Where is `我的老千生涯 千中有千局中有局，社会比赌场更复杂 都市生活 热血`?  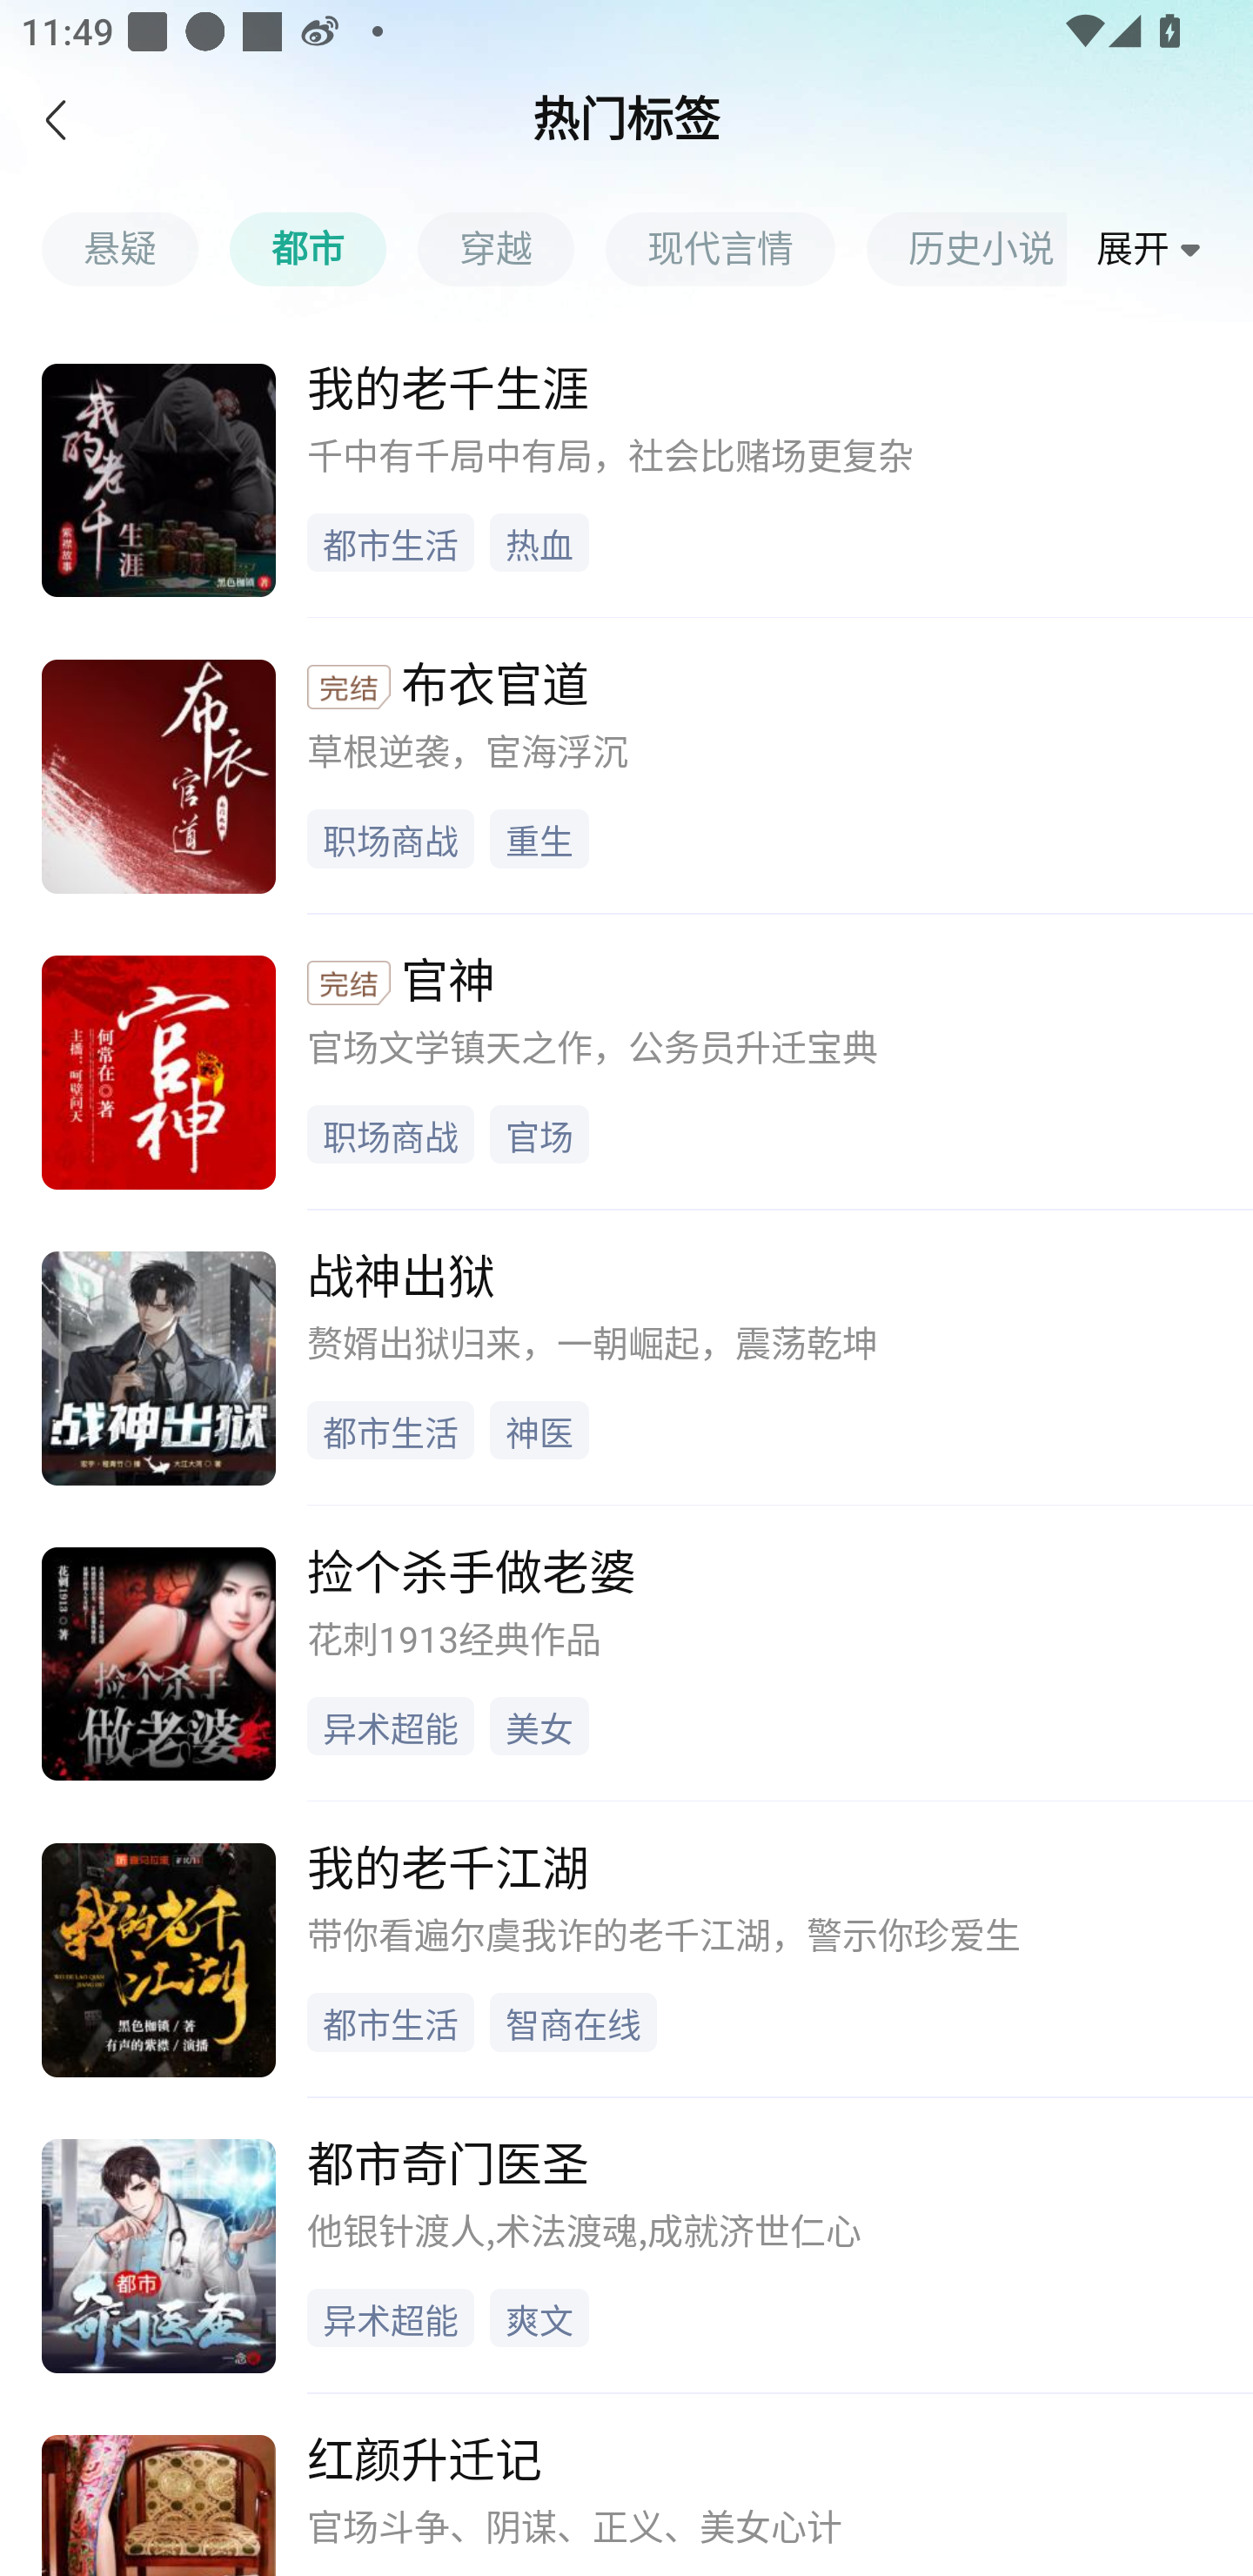 我的老千生涯 千中有千局中有局，社会比赌场更复杂 都市生活 热血 is located at coordinates (626, 470).